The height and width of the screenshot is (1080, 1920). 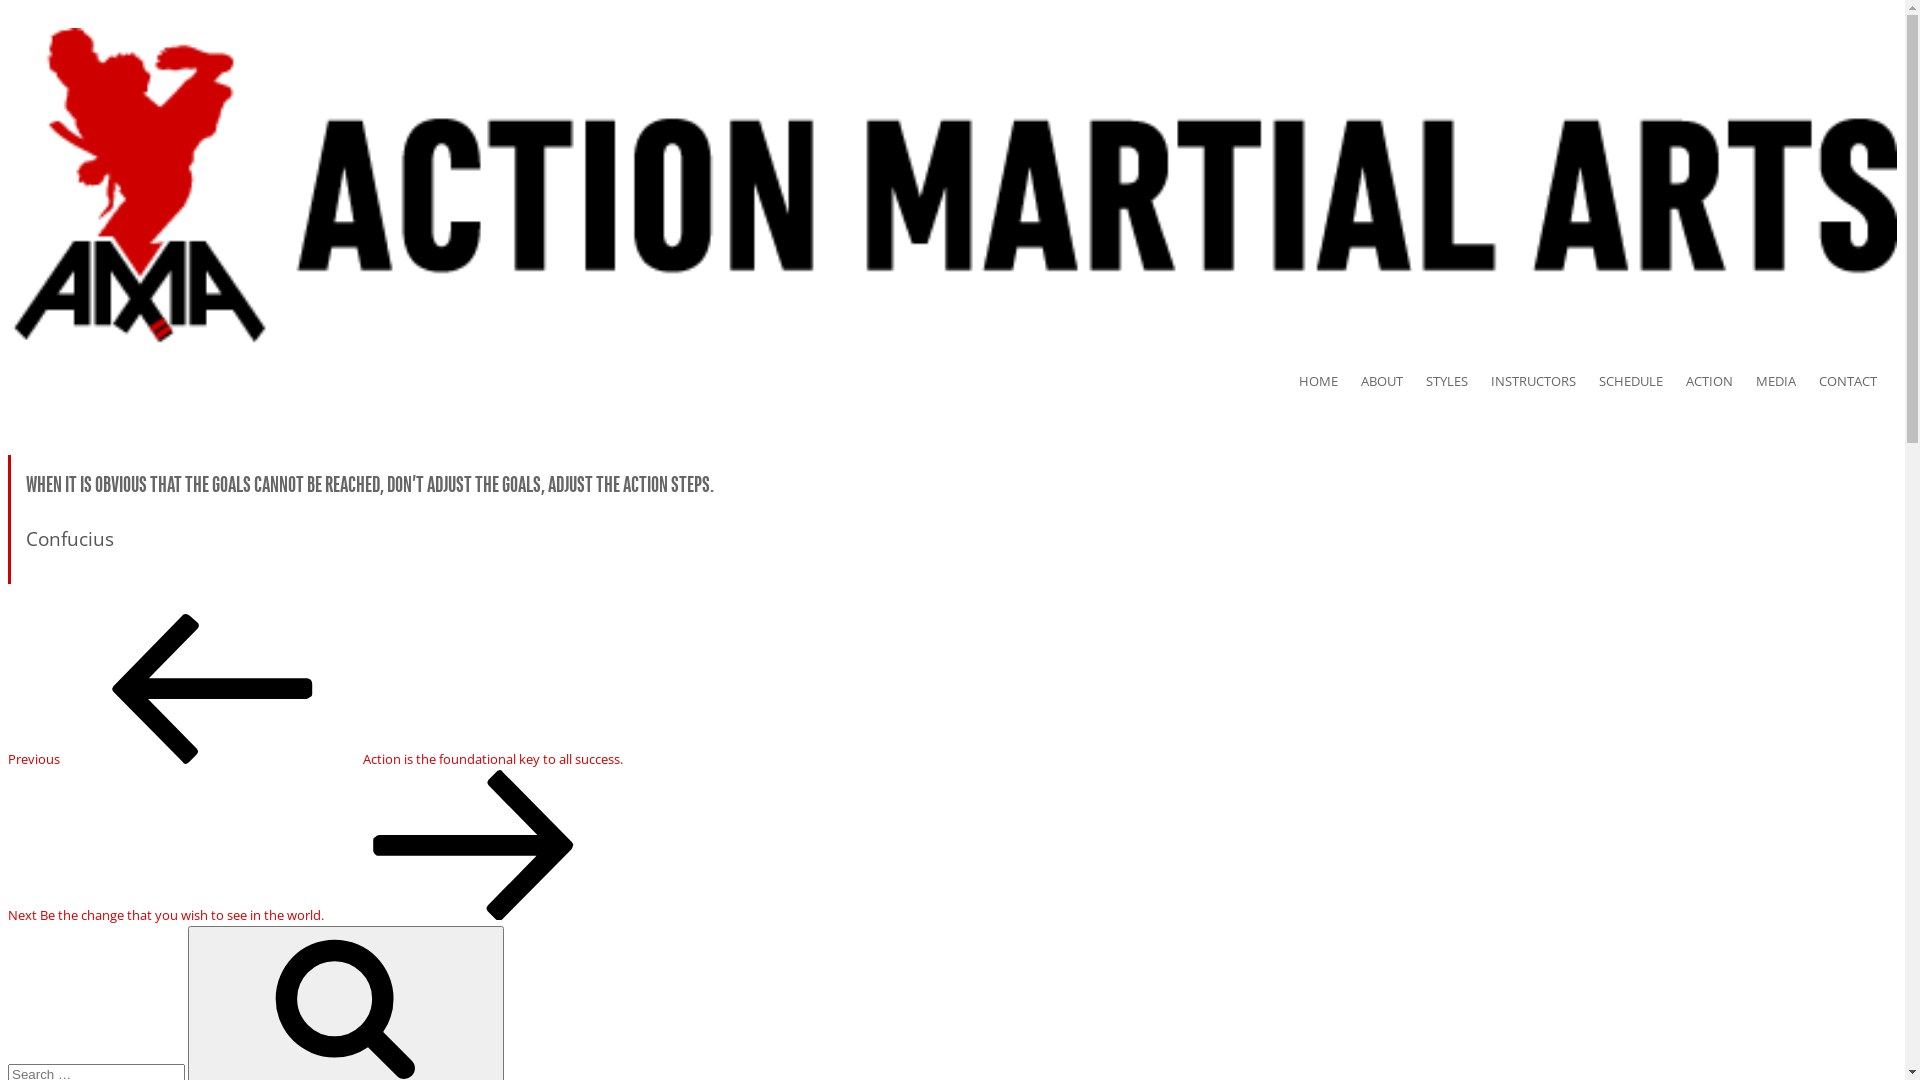 I want to click on CONTACT, so click(x=1858, y=381).